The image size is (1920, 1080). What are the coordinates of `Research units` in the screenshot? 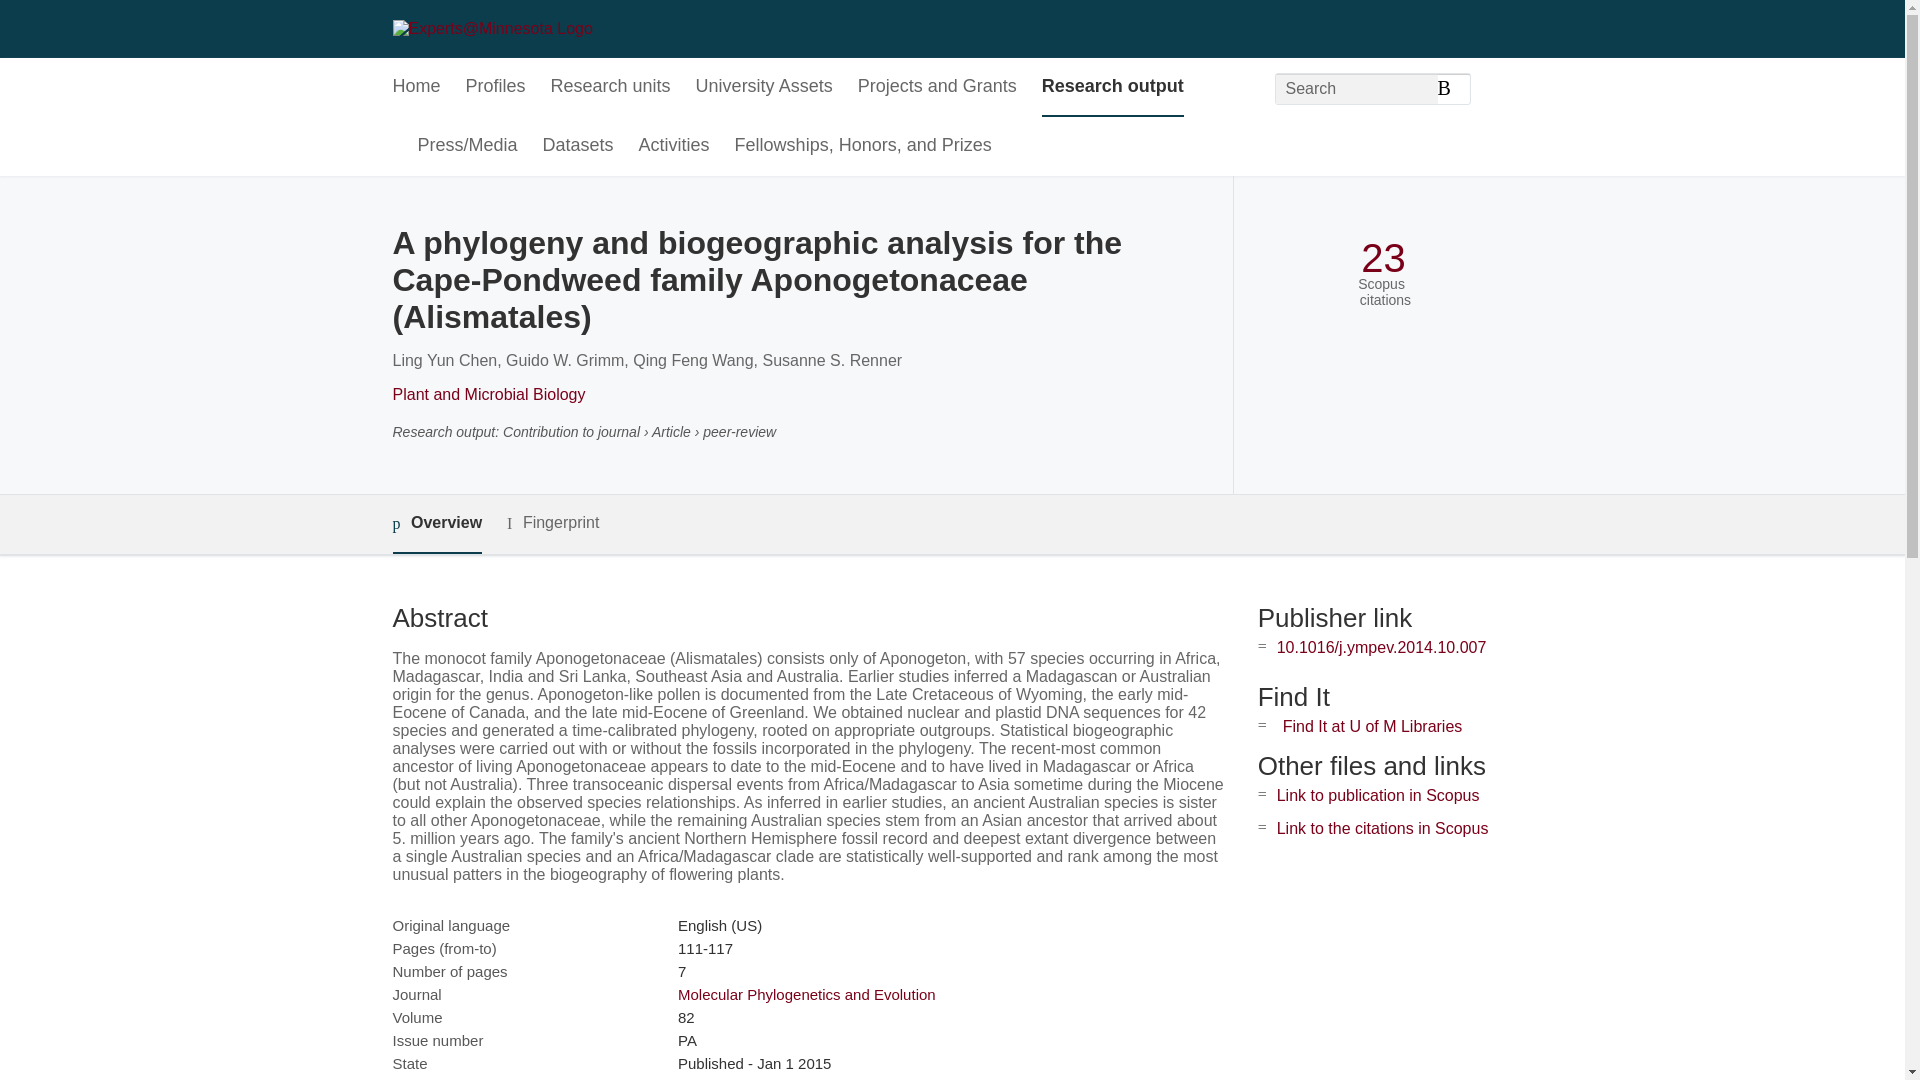 It's located at (610, 87).